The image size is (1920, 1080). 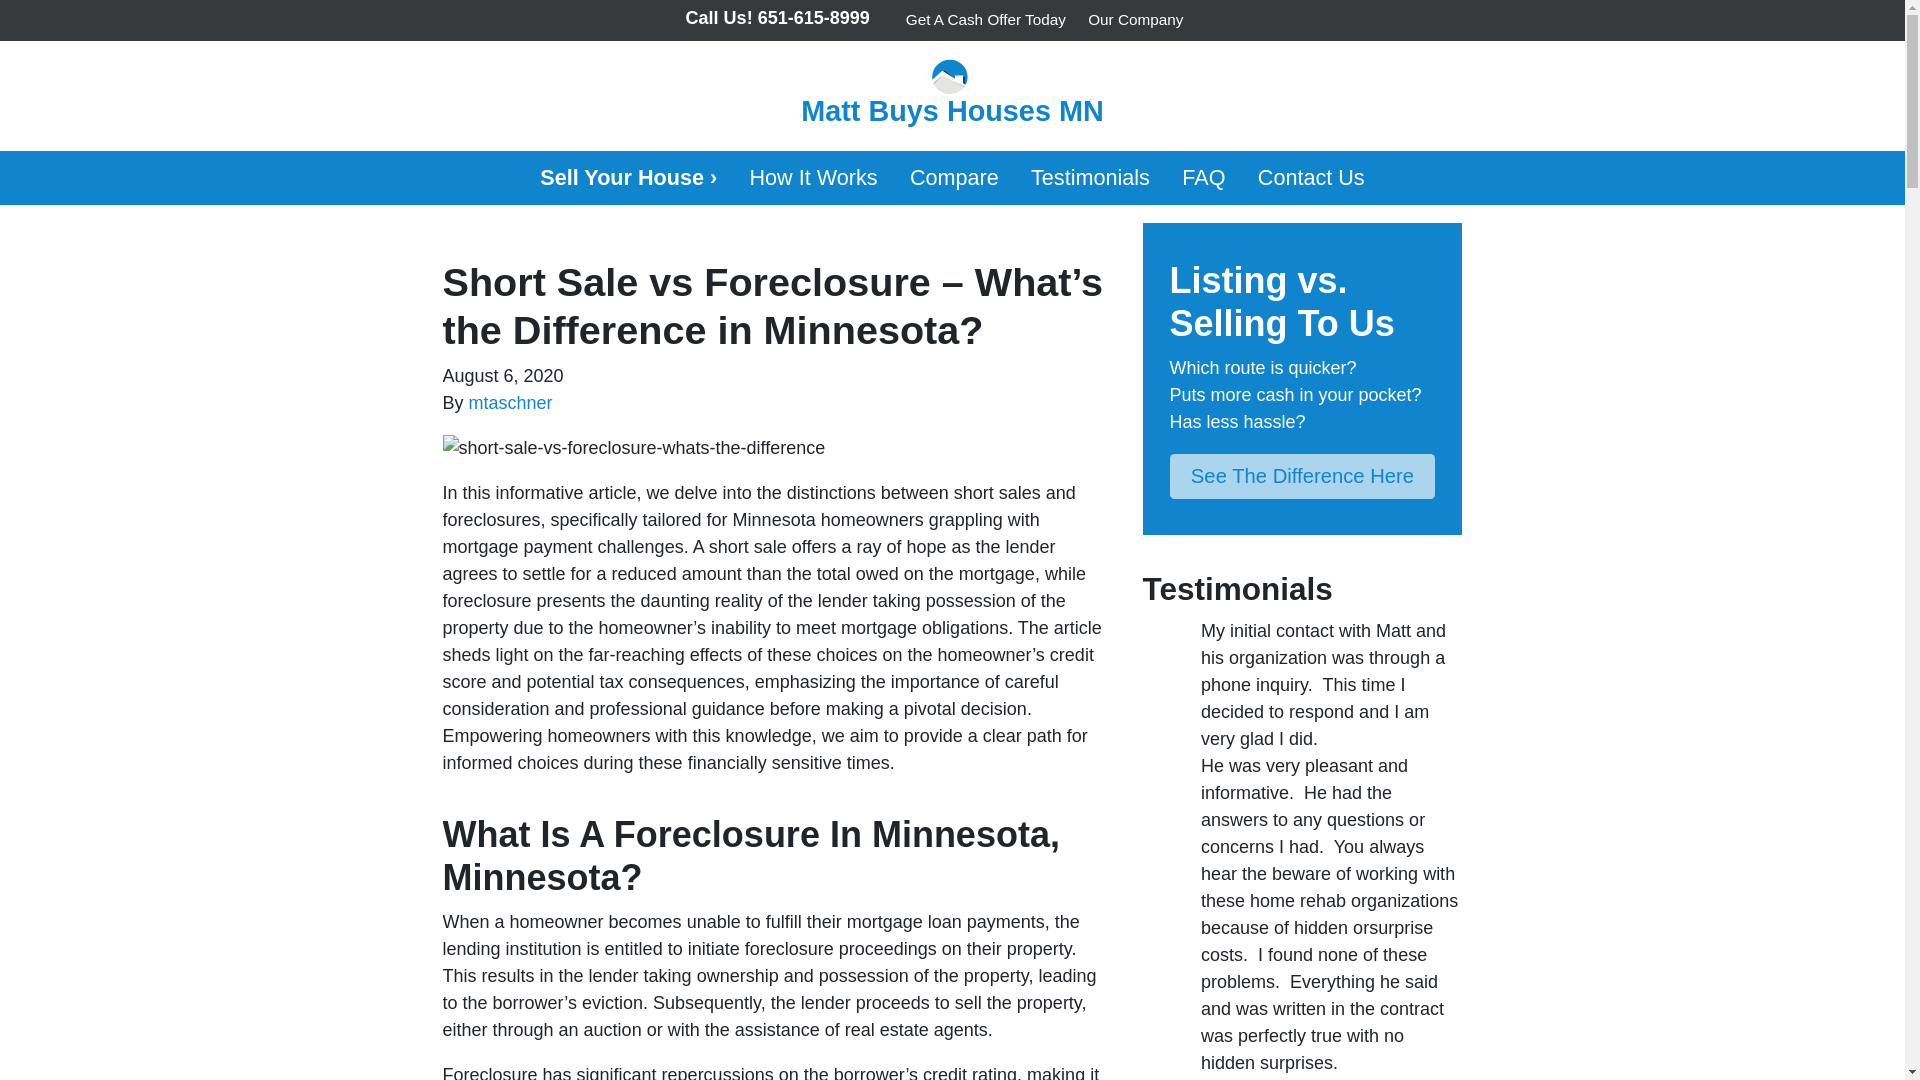 What do you see at coordinates (1311, 178) in the screenshot?
I see `Contact Us` at bounding box center [1311, 178].